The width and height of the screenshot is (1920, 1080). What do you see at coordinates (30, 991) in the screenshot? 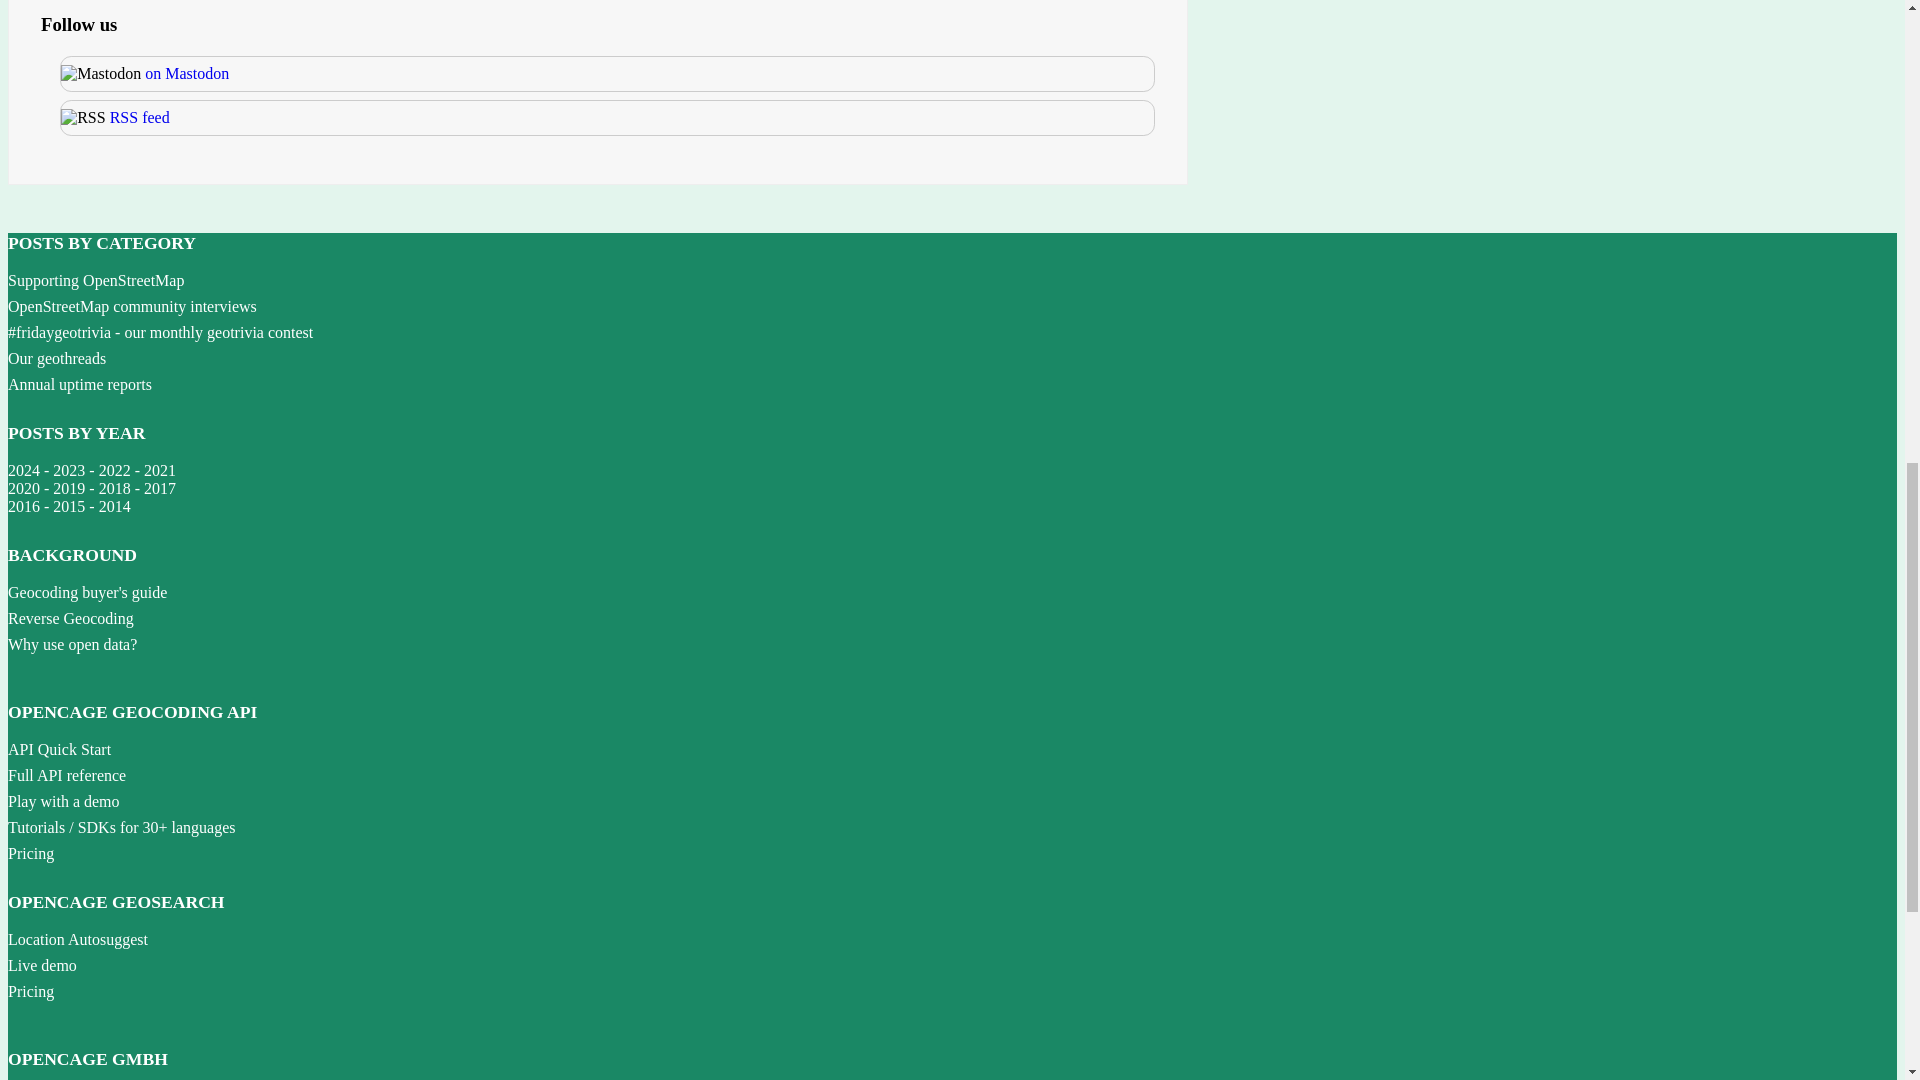
I see `Pricing` at bounding box center [30, 991].